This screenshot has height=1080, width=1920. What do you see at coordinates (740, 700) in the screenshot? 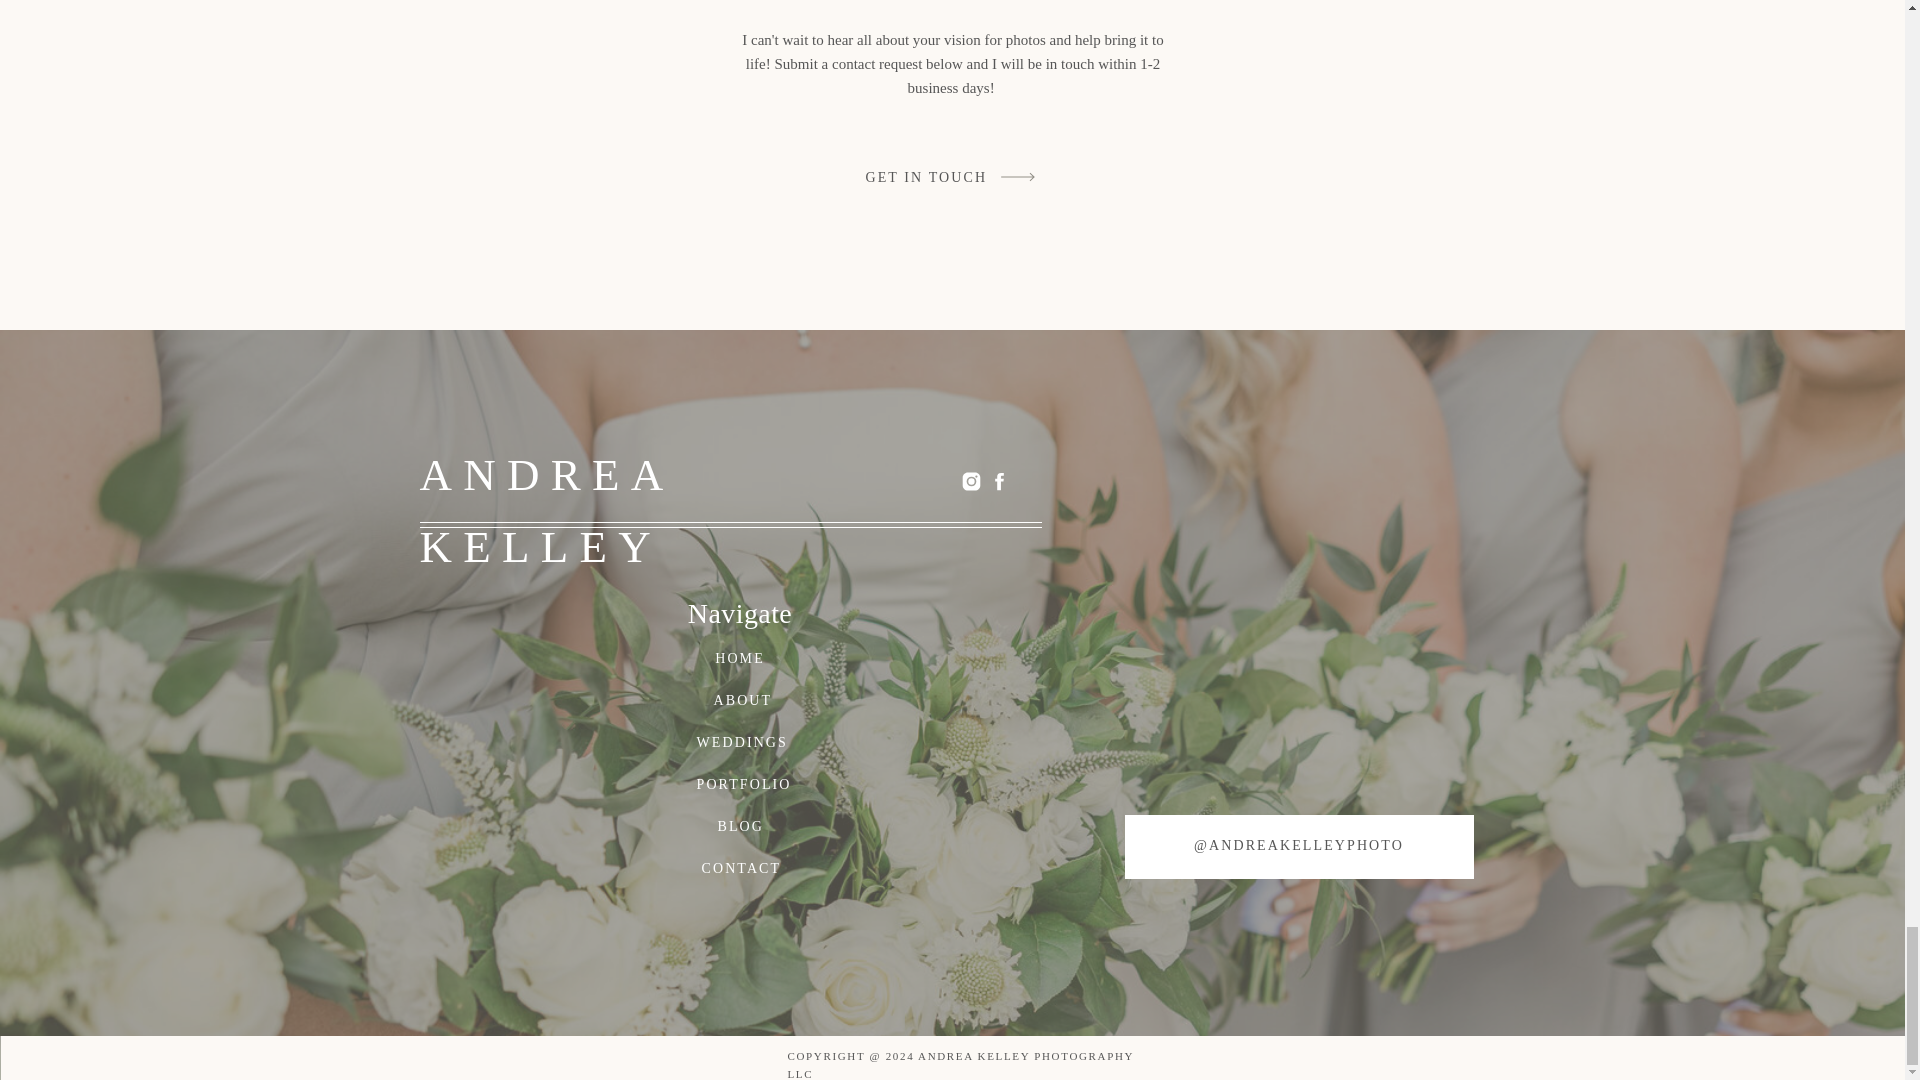
I see `ABOUT` at bounding box center [740, 700].